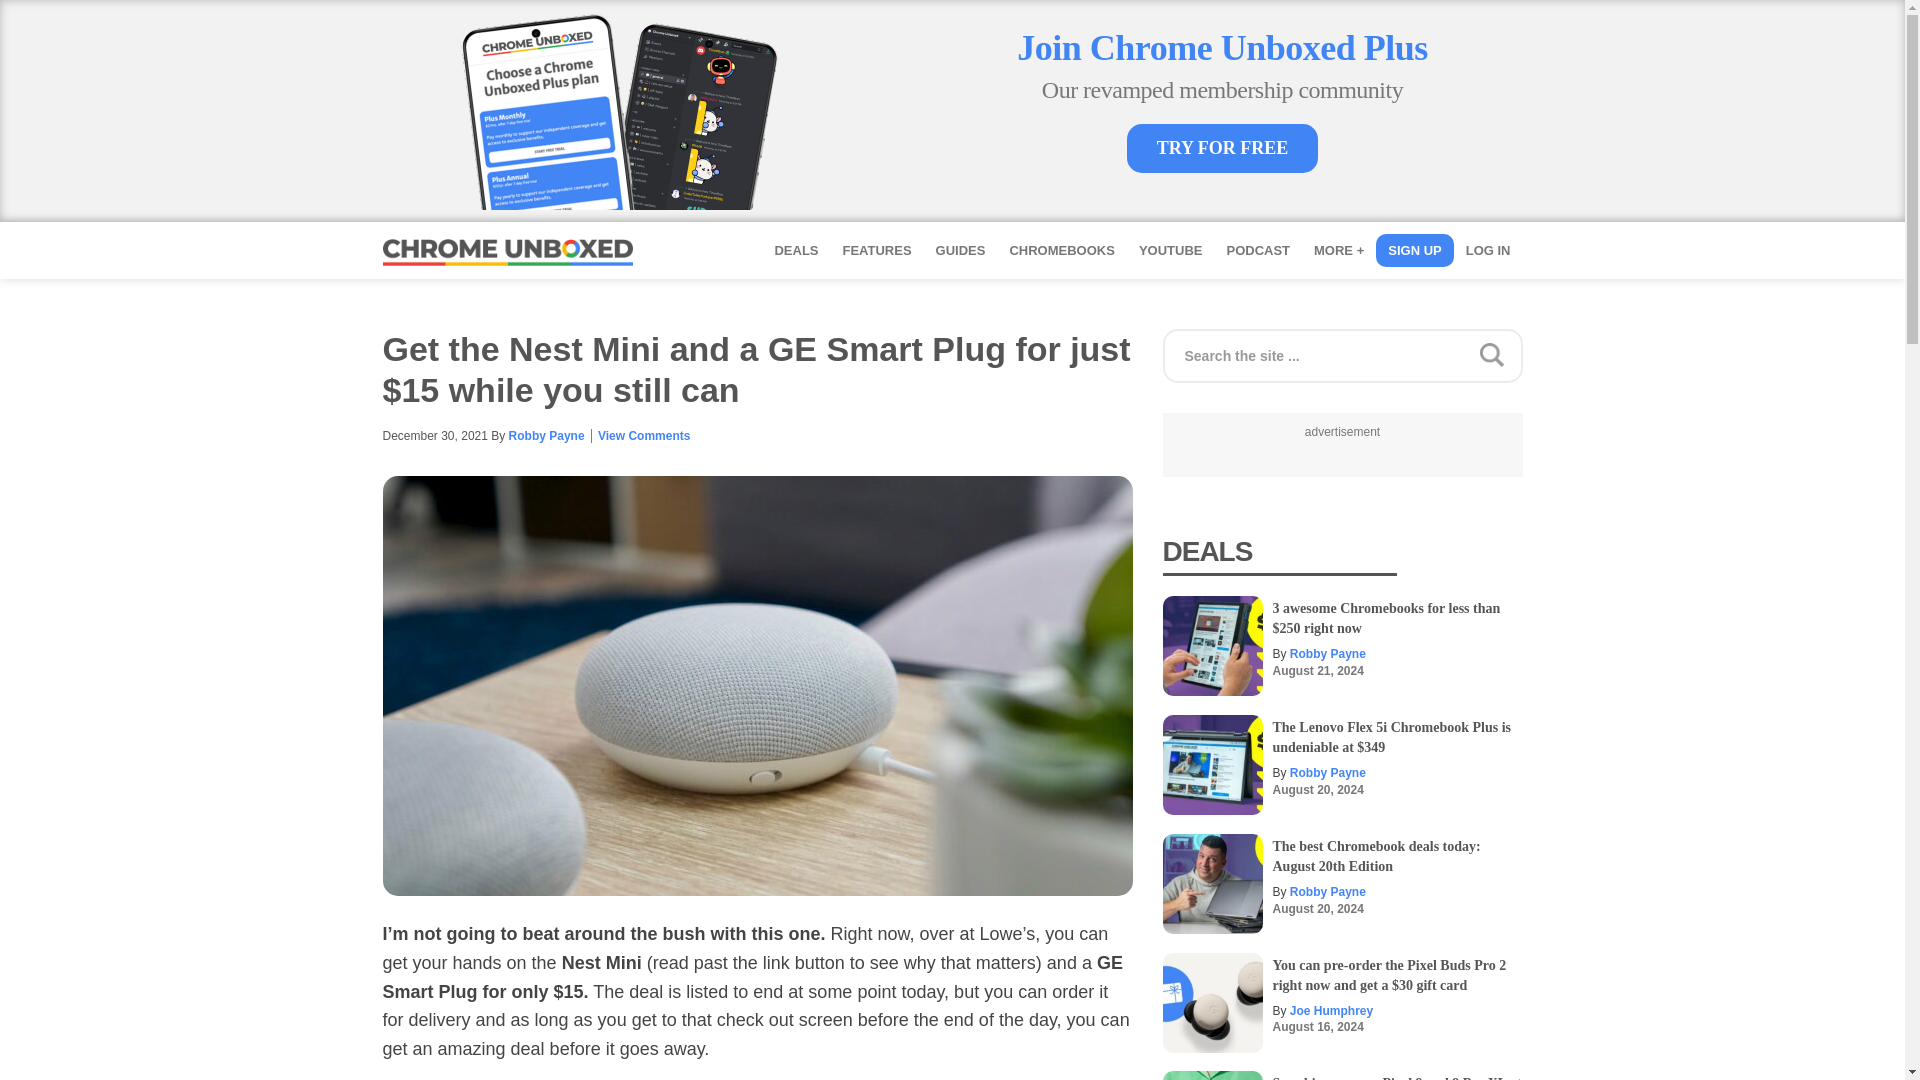 The image size is (1920, 1080). I want to click on PODCAST, so click(1257, 250).